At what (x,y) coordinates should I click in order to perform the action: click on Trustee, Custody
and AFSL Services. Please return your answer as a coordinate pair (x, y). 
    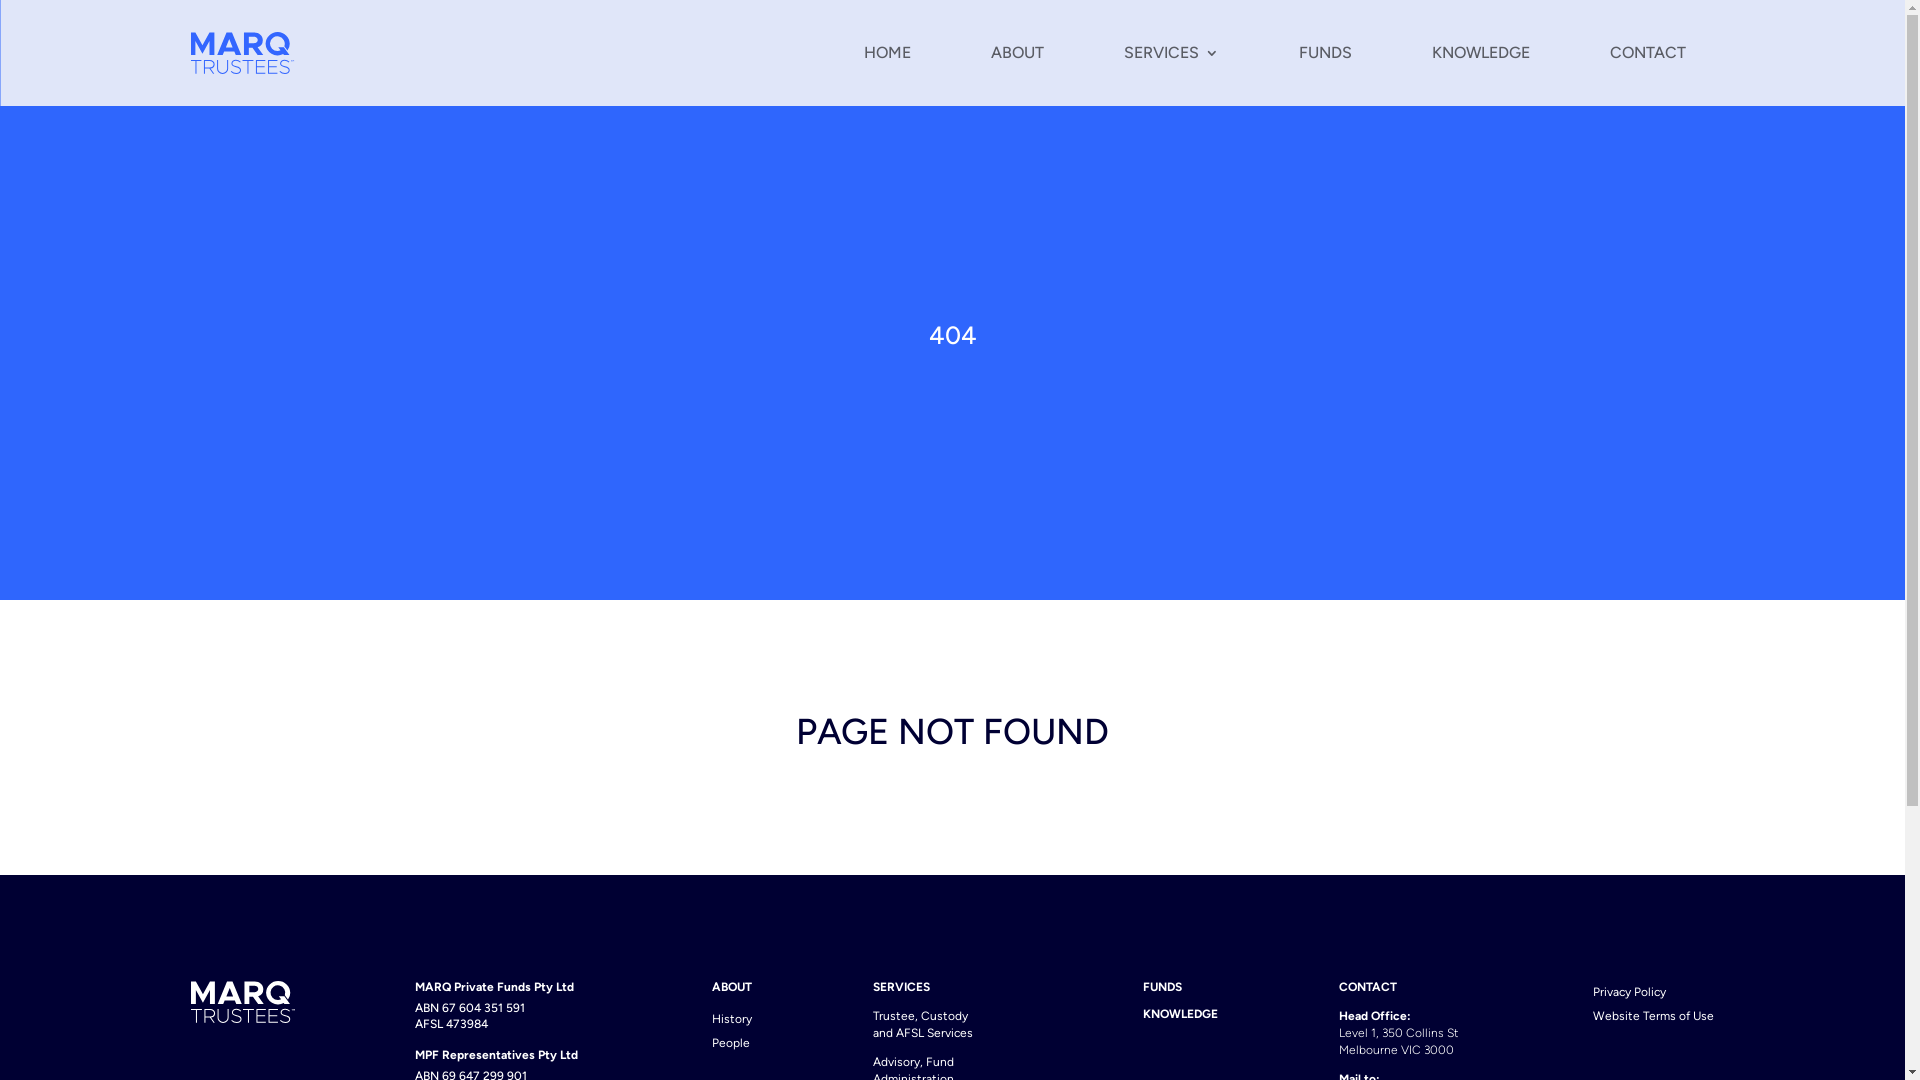
    Looking at the image, I should click on (922, 1031).